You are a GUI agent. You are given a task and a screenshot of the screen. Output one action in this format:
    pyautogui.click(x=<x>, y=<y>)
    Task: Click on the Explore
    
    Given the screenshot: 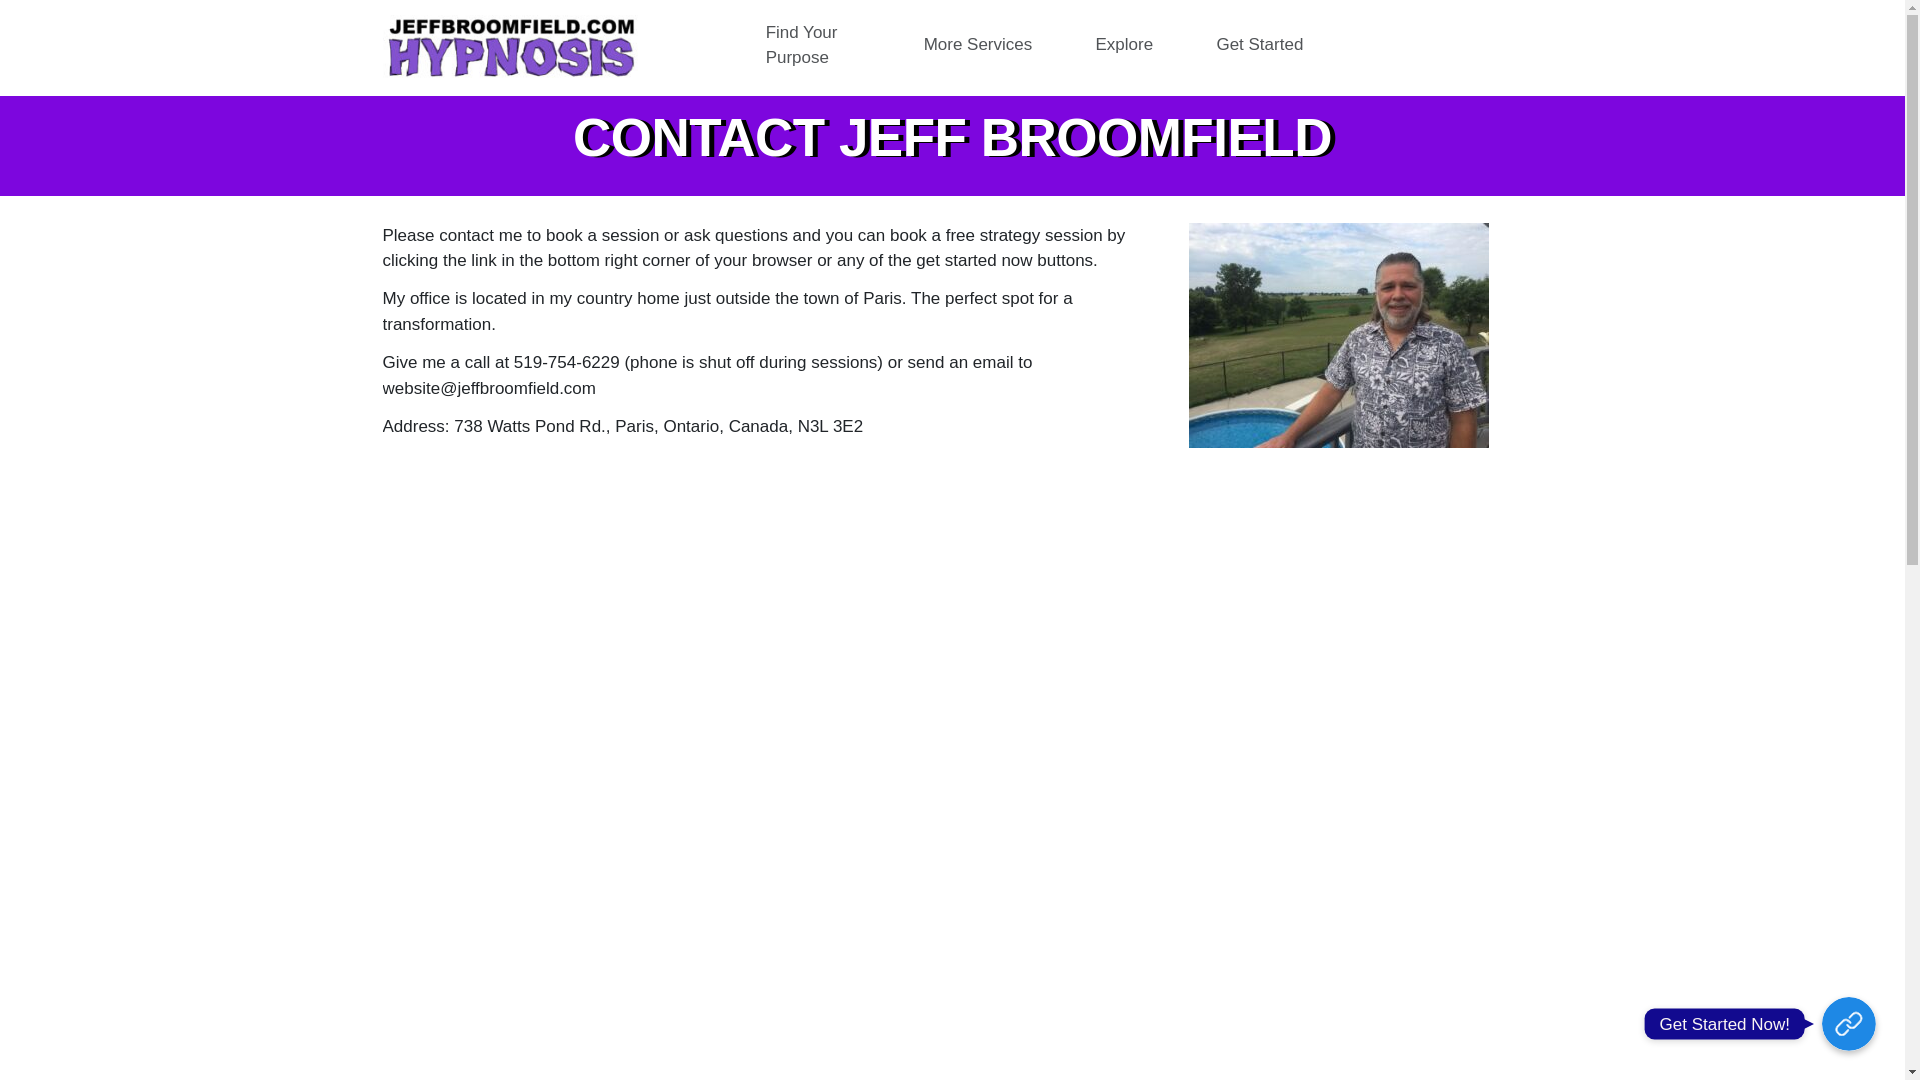 What is the action you would take?
    pyautogui.click(x=1136, y=44)
    